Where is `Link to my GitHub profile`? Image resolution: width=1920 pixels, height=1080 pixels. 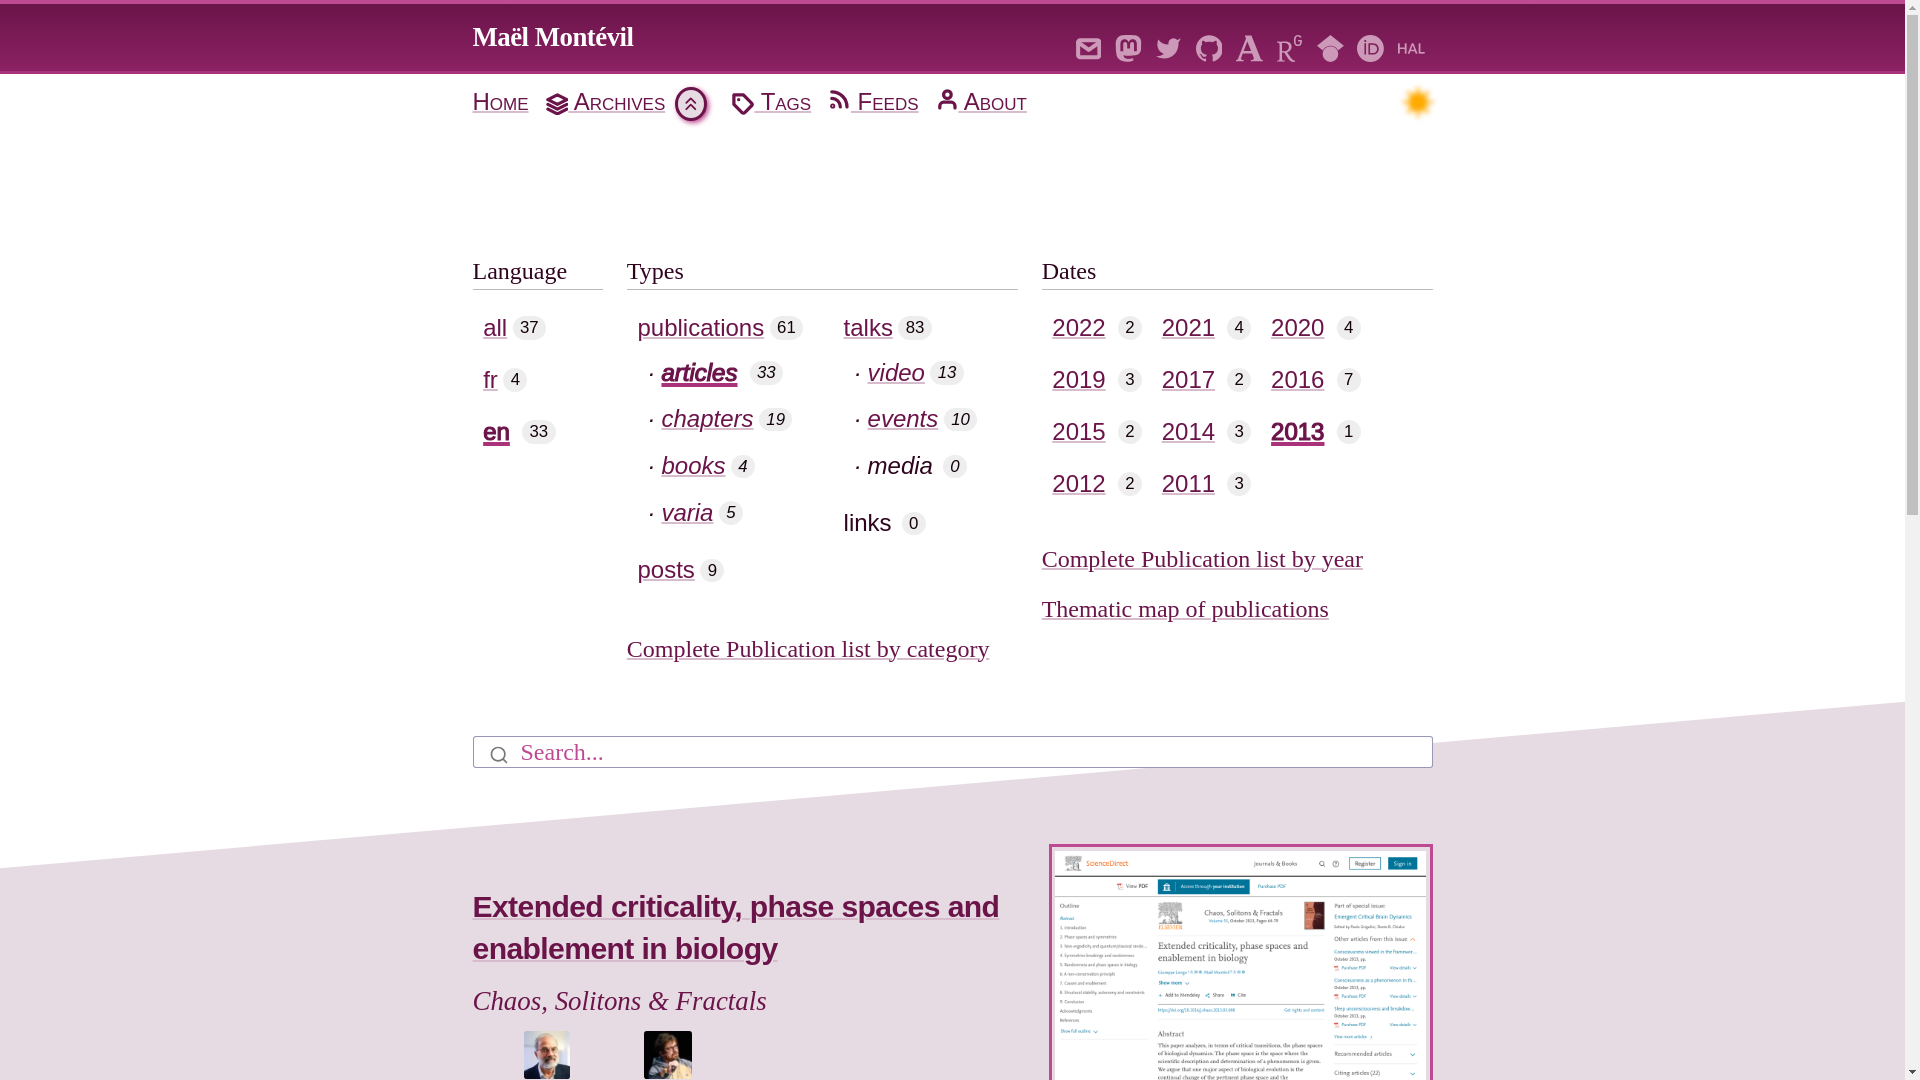 Link to my GitHub profile is located at coordinates (1209, 45).